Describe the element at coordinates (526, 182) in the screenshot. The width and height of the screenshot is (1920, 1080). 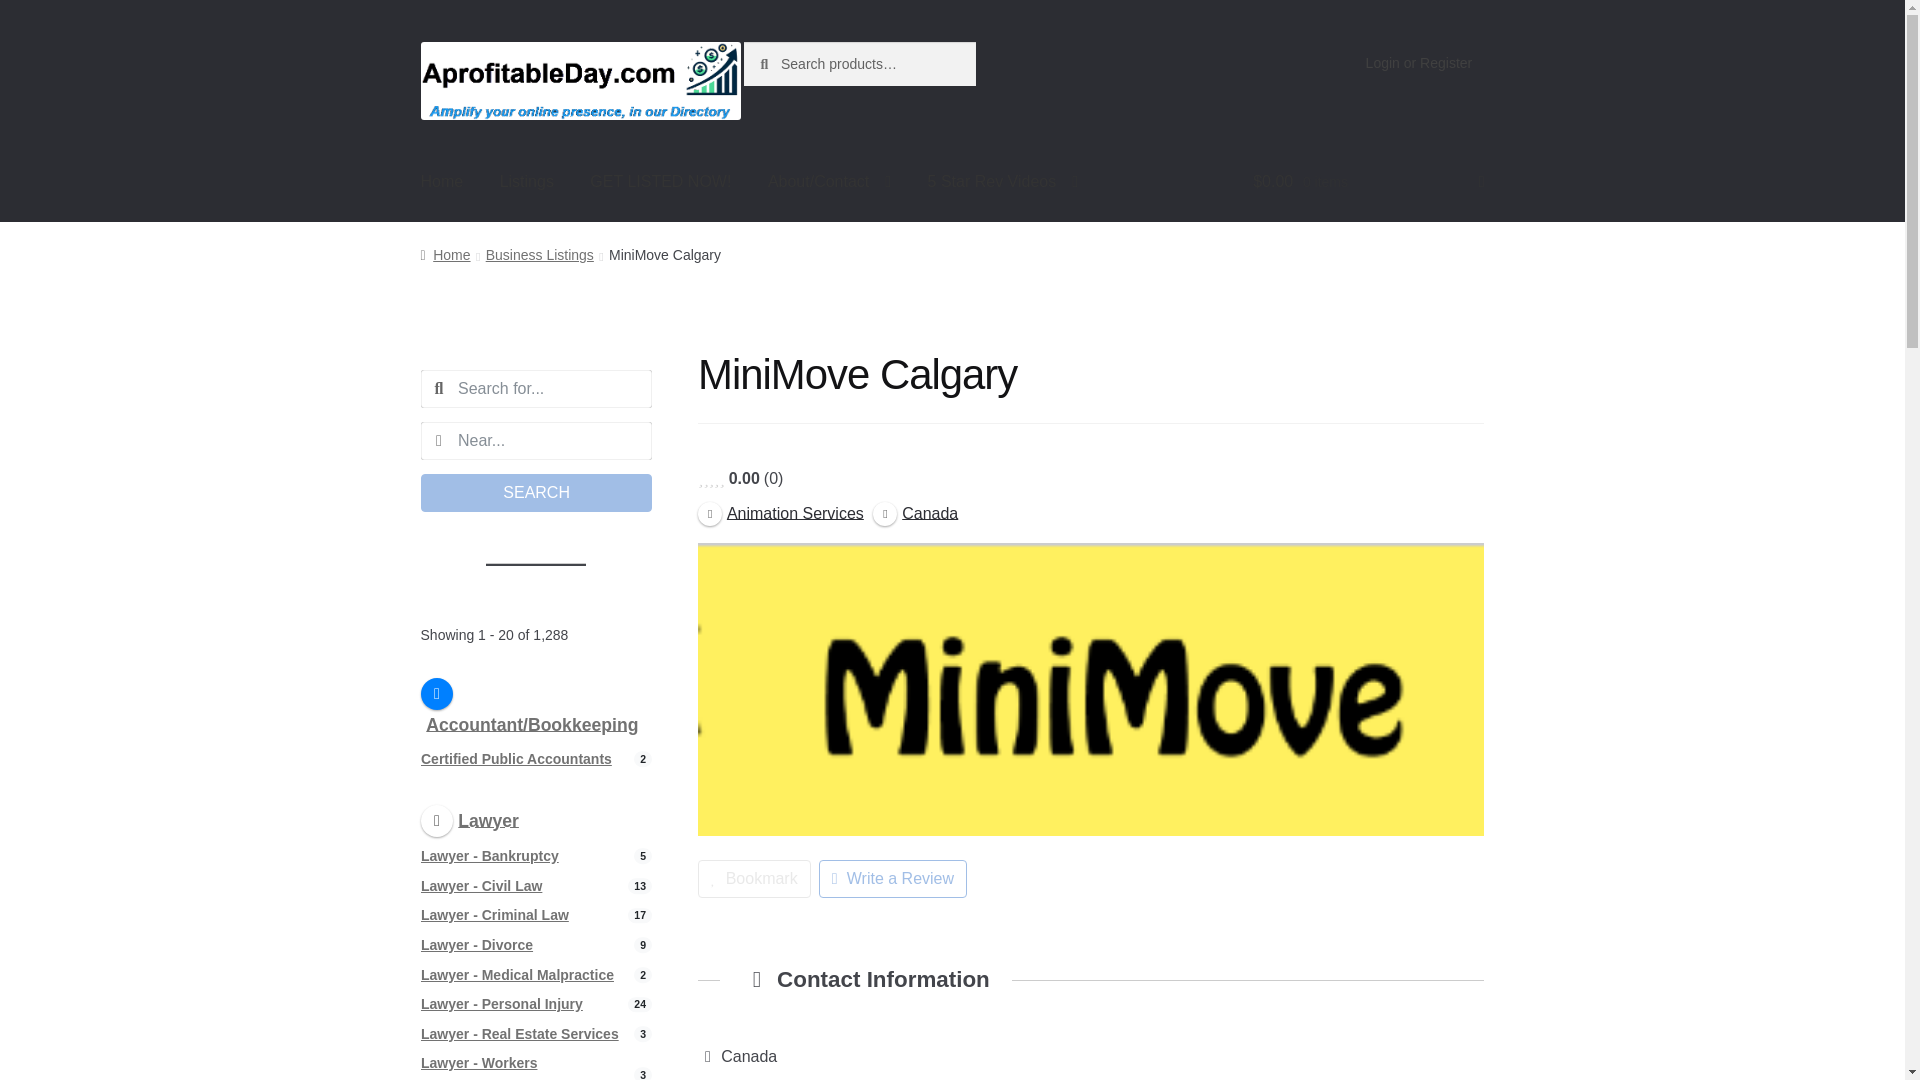
I see `Listings` at that location.